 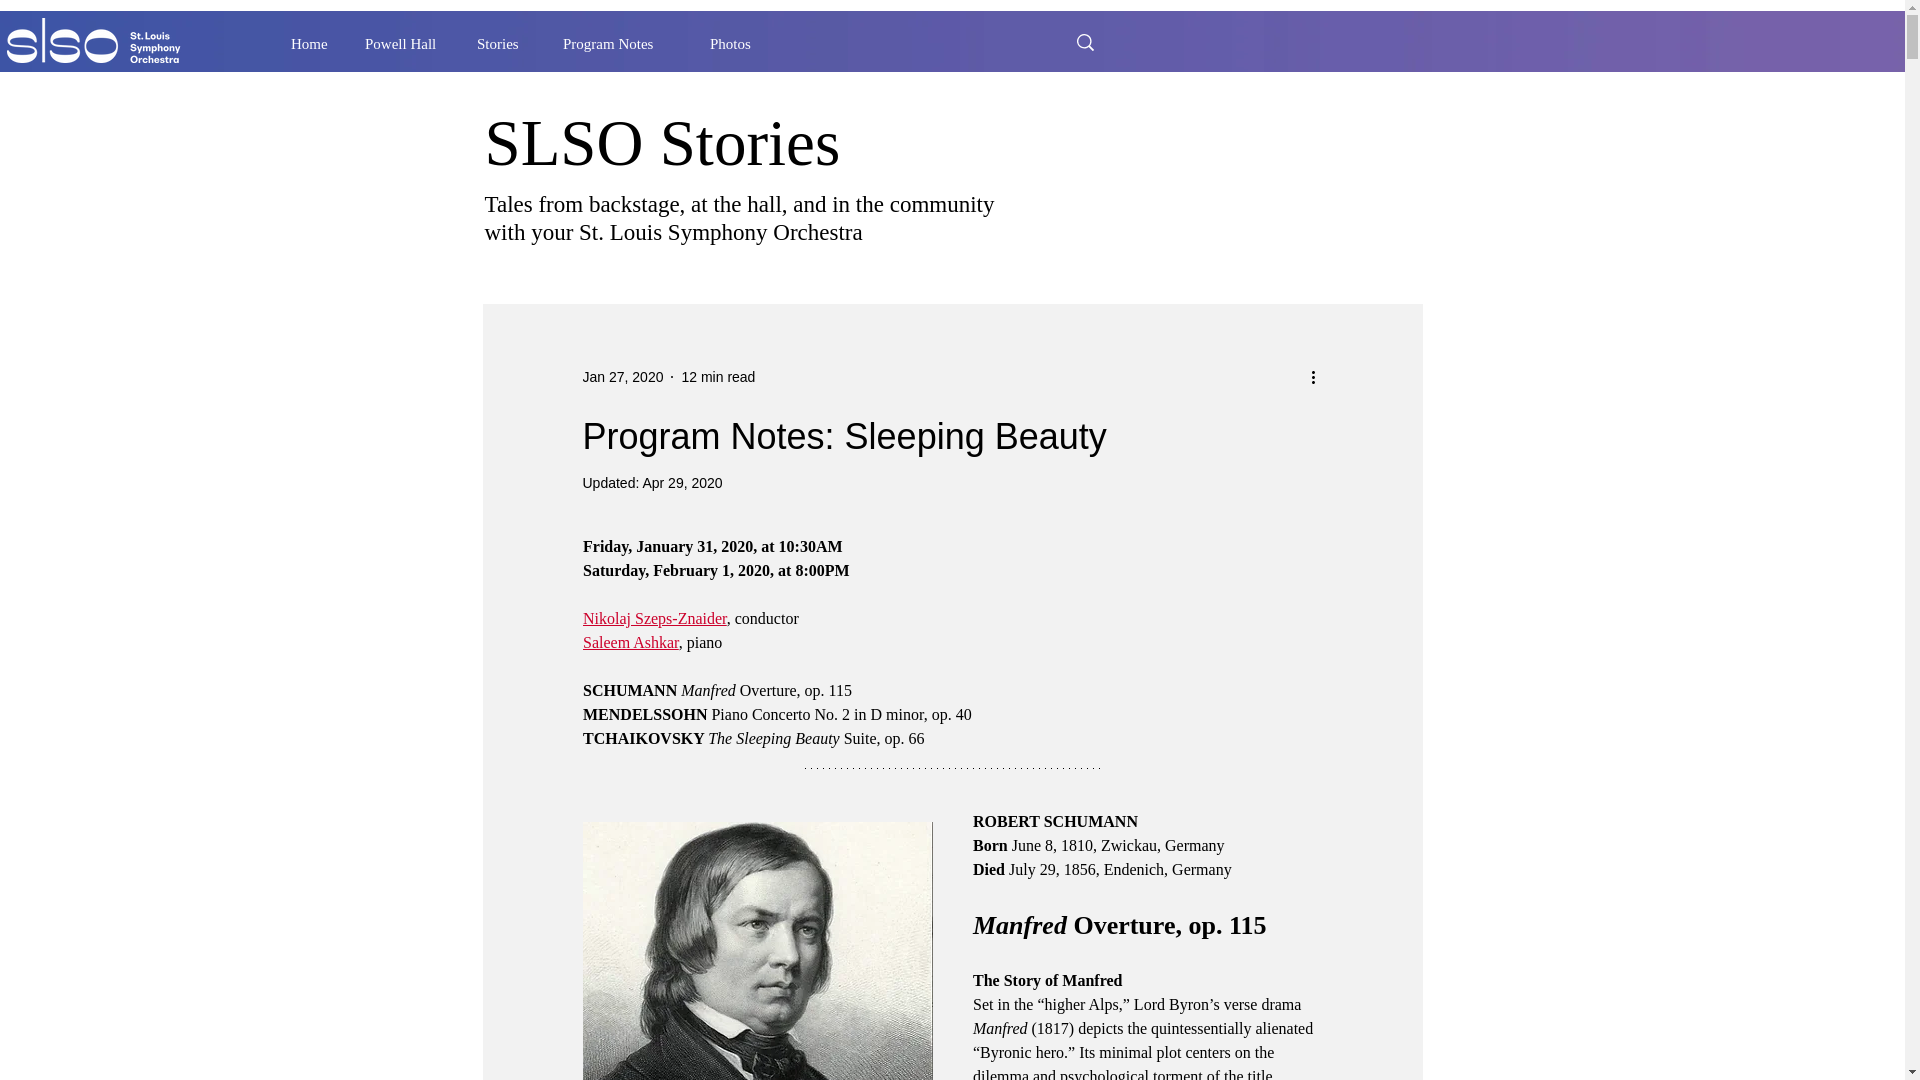 I want to click on Powell Hall, so click(x=406, y=43).